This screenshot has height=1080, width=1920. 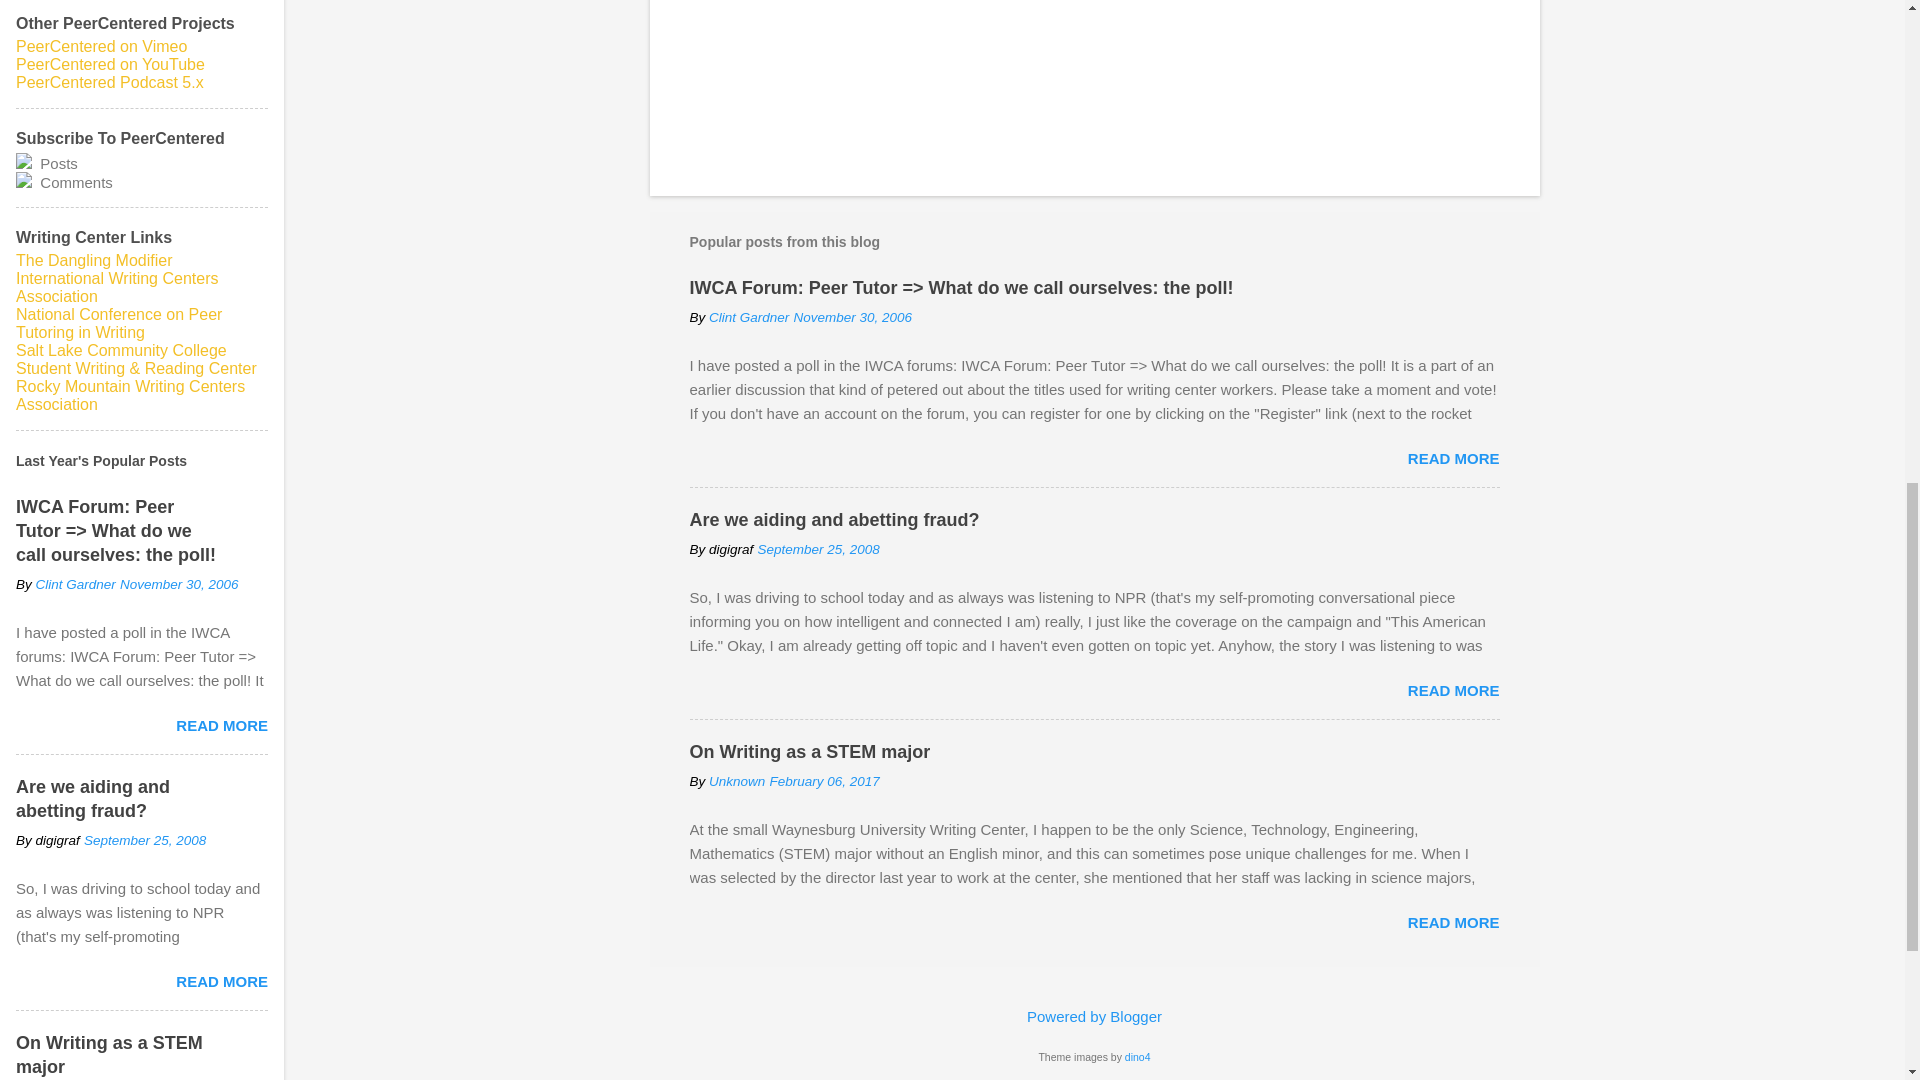 I want to click on Clint Gardner, so click(x=748, y=317).